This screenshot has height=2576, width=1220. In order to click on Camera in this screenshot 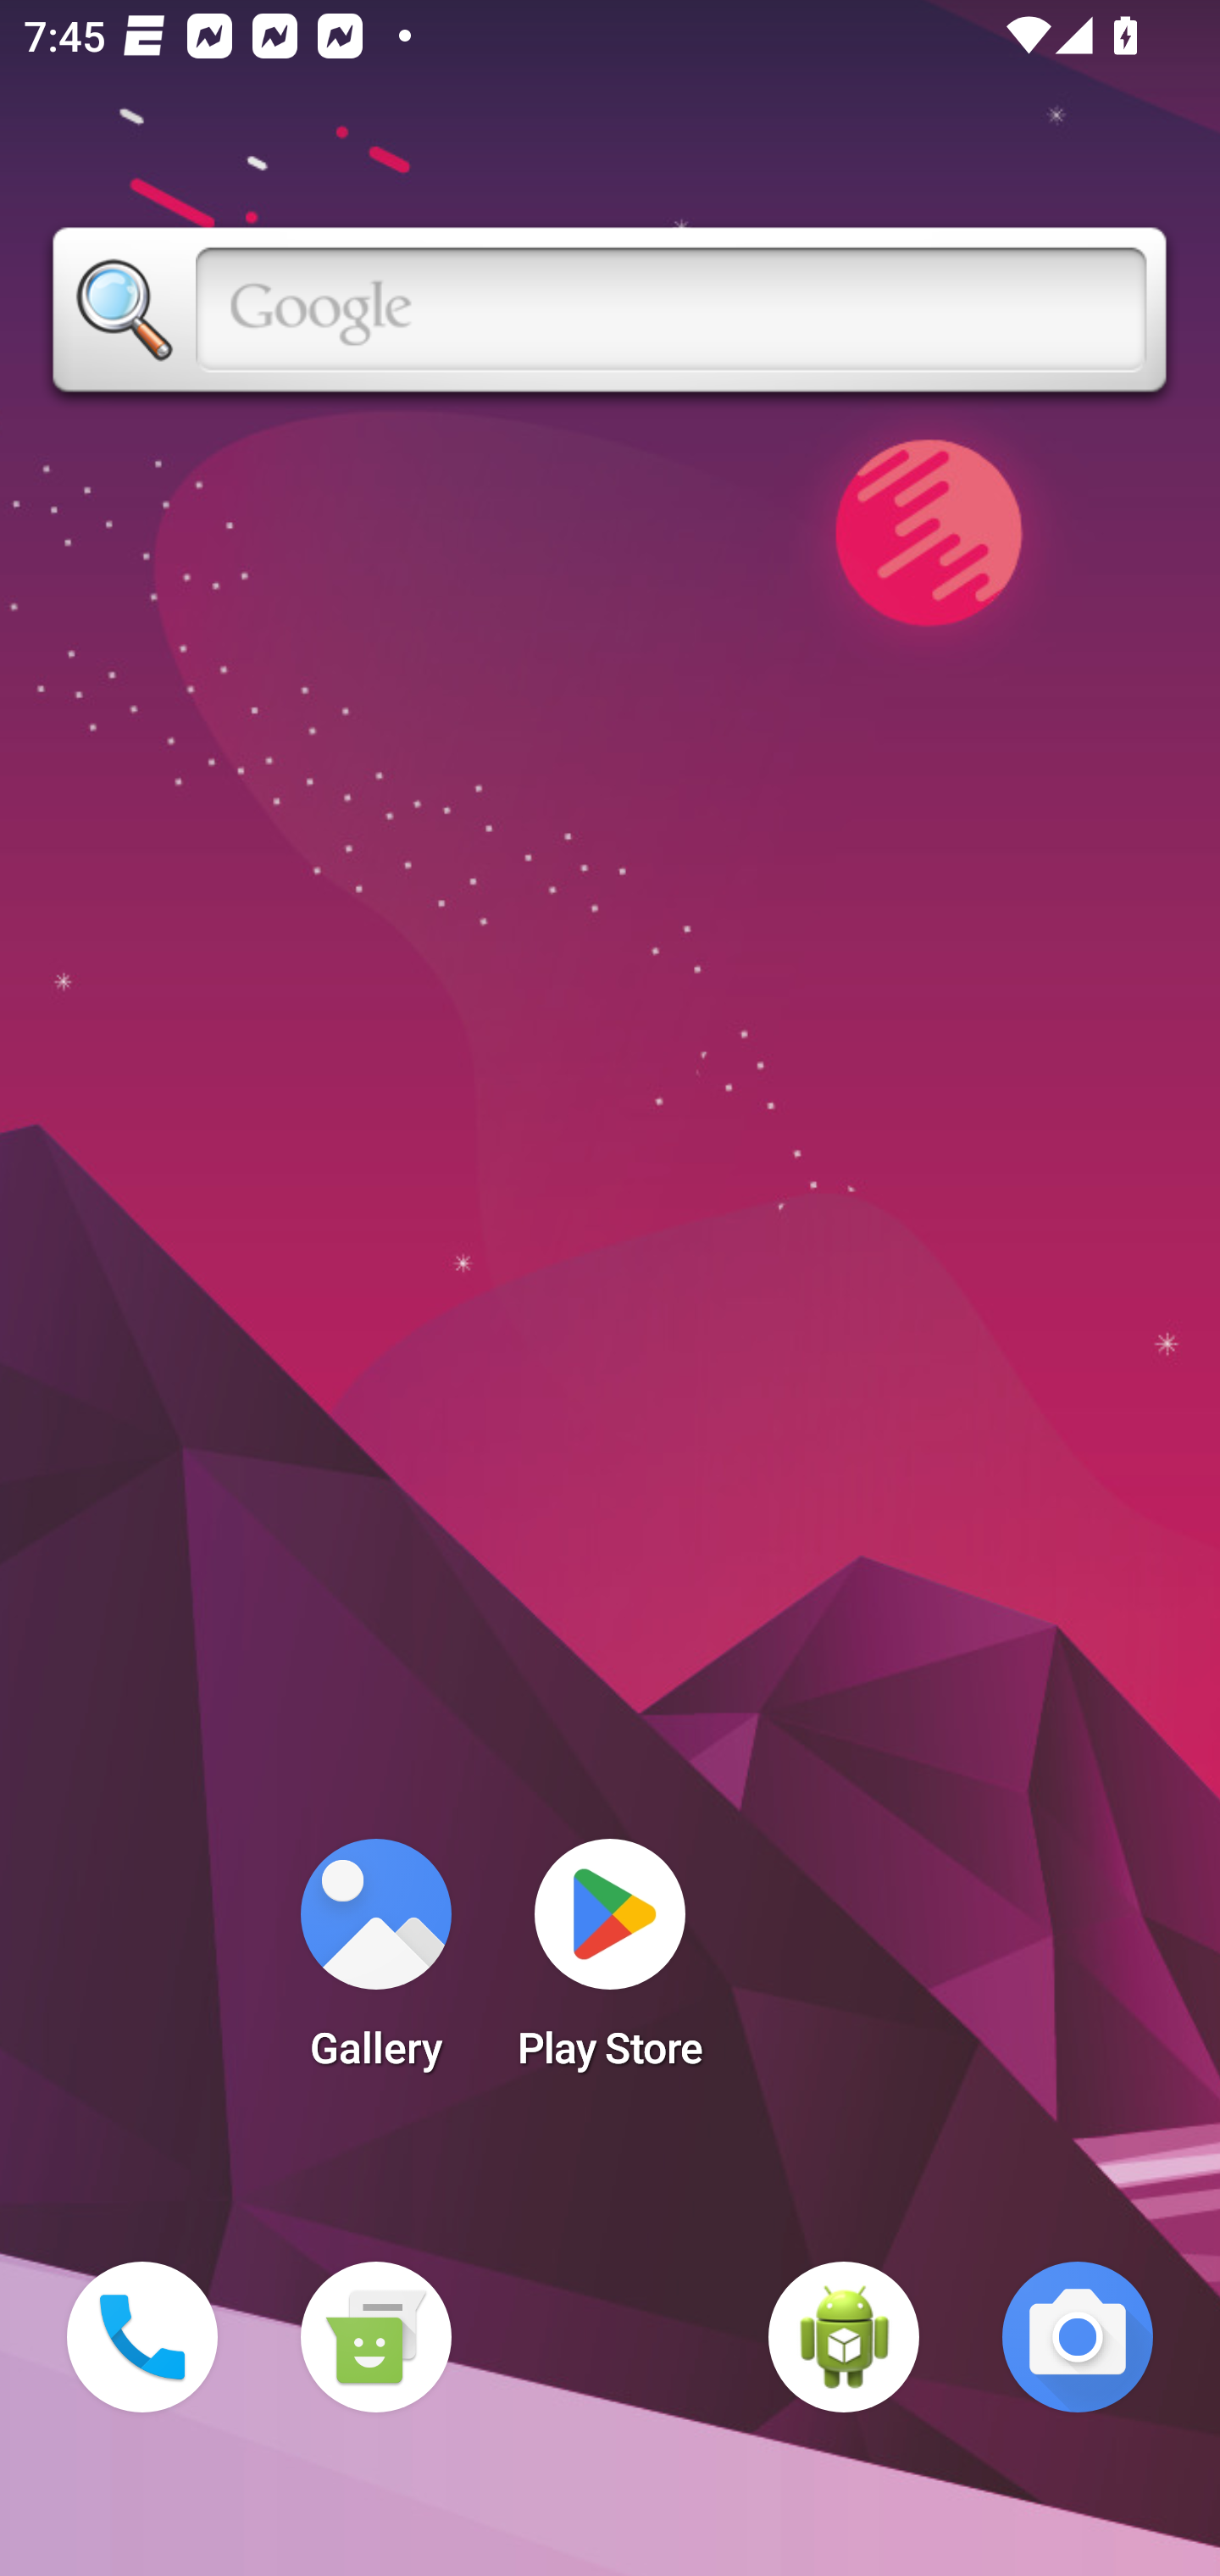, I will do `click(1078, 2337)`.